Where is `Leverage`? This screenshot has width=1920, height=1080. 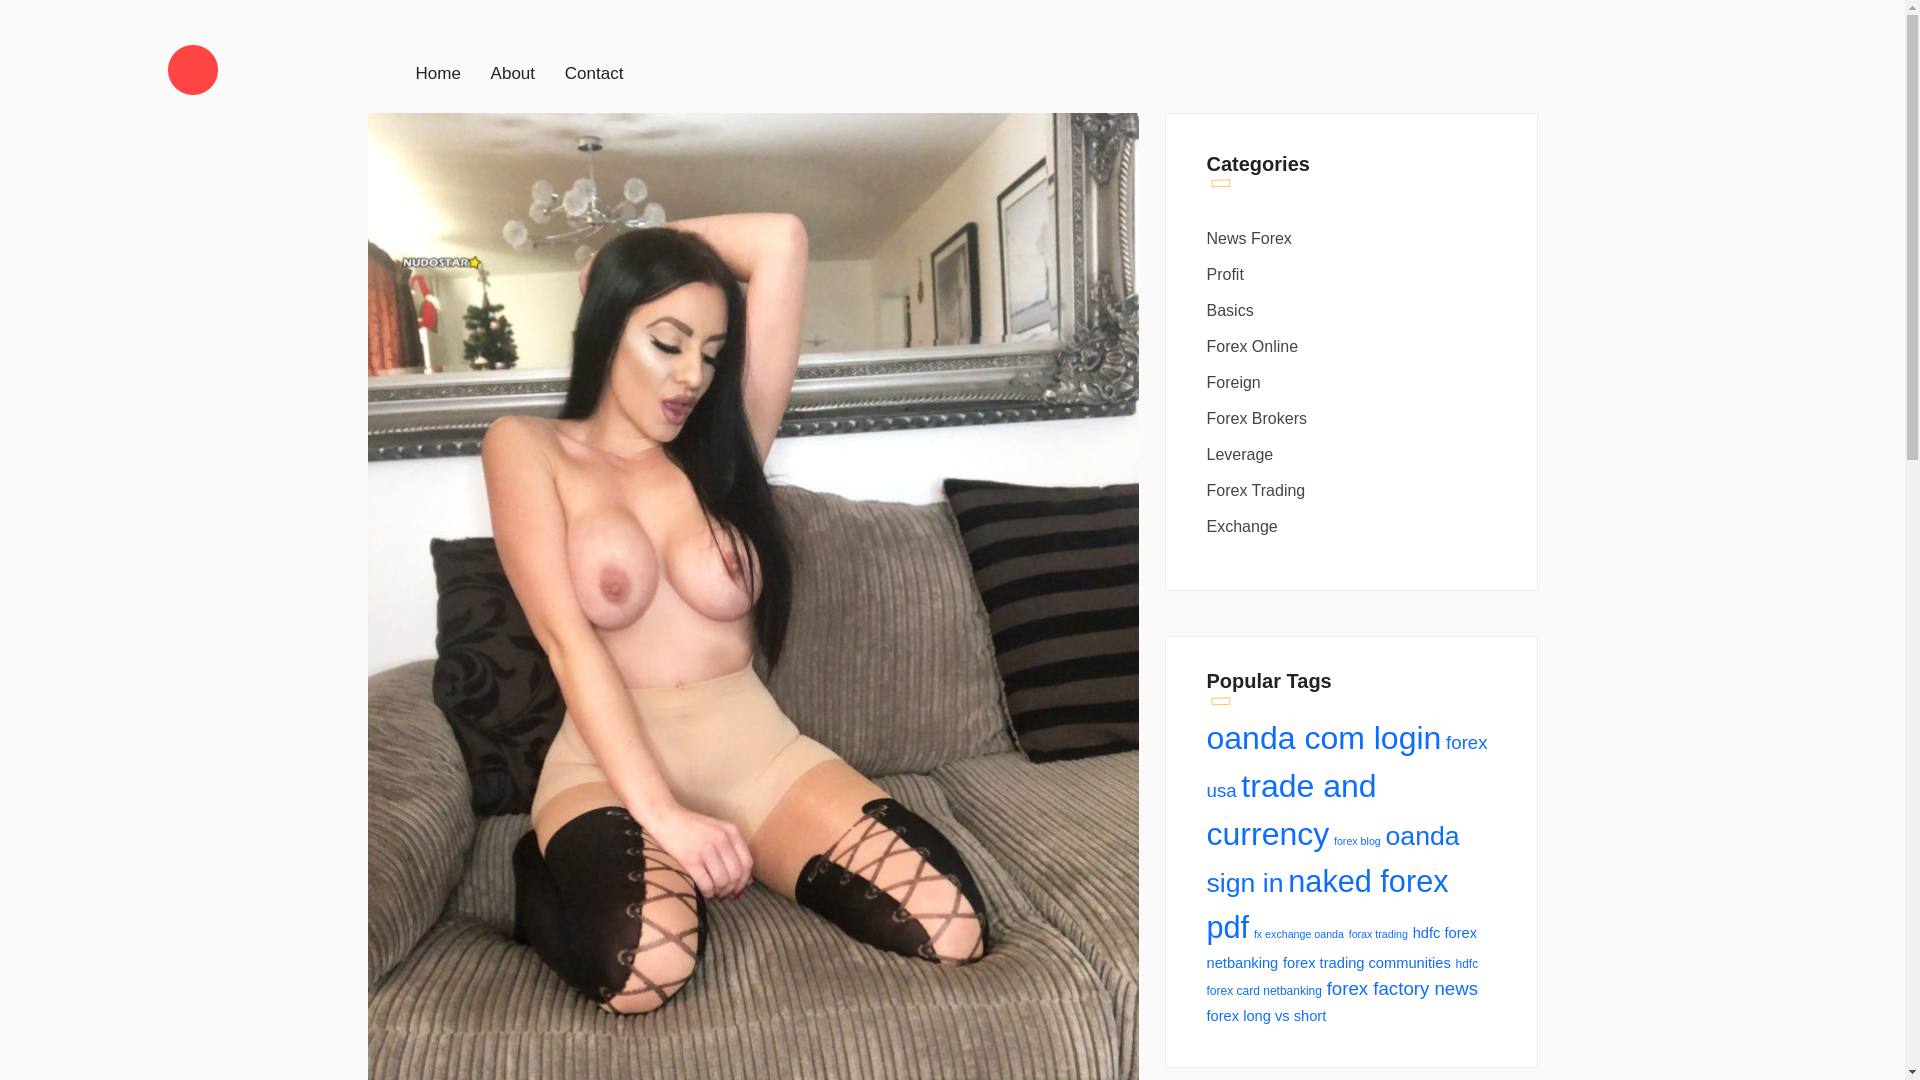
Leverage is located at coordinates (1353, 454).